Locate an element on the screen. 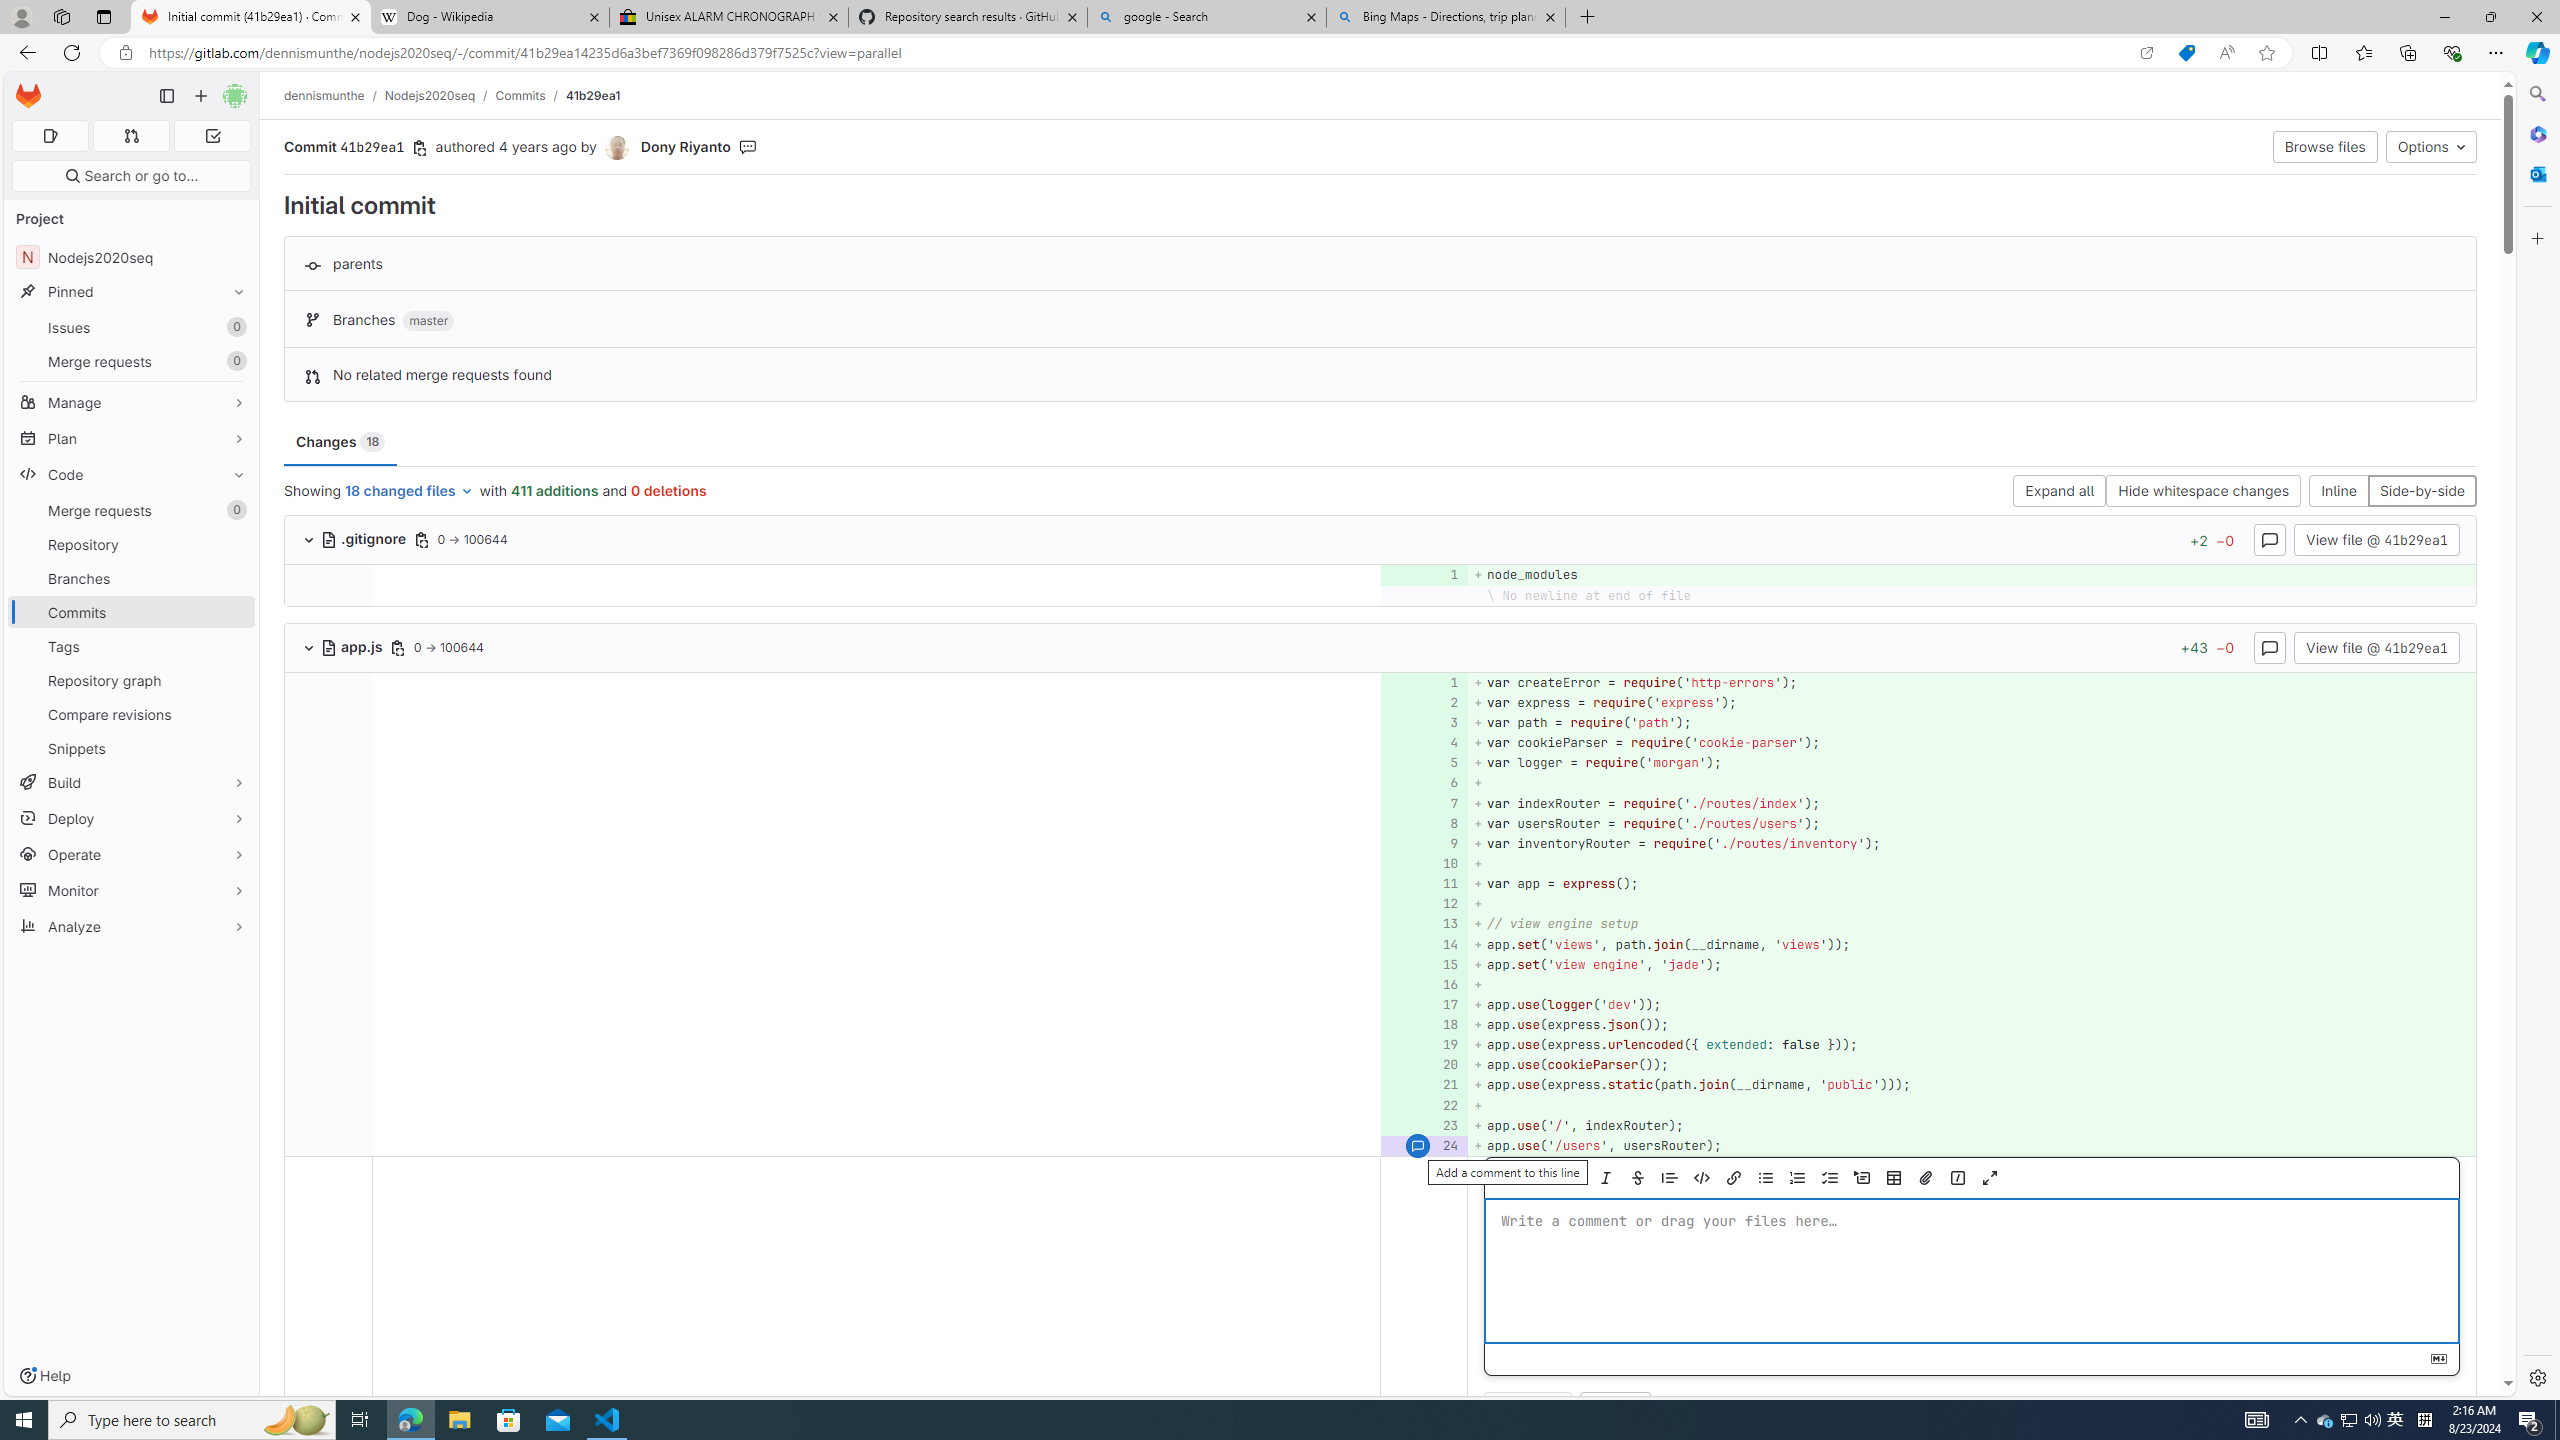  Pin Repository is located at coordinates (234, 544).